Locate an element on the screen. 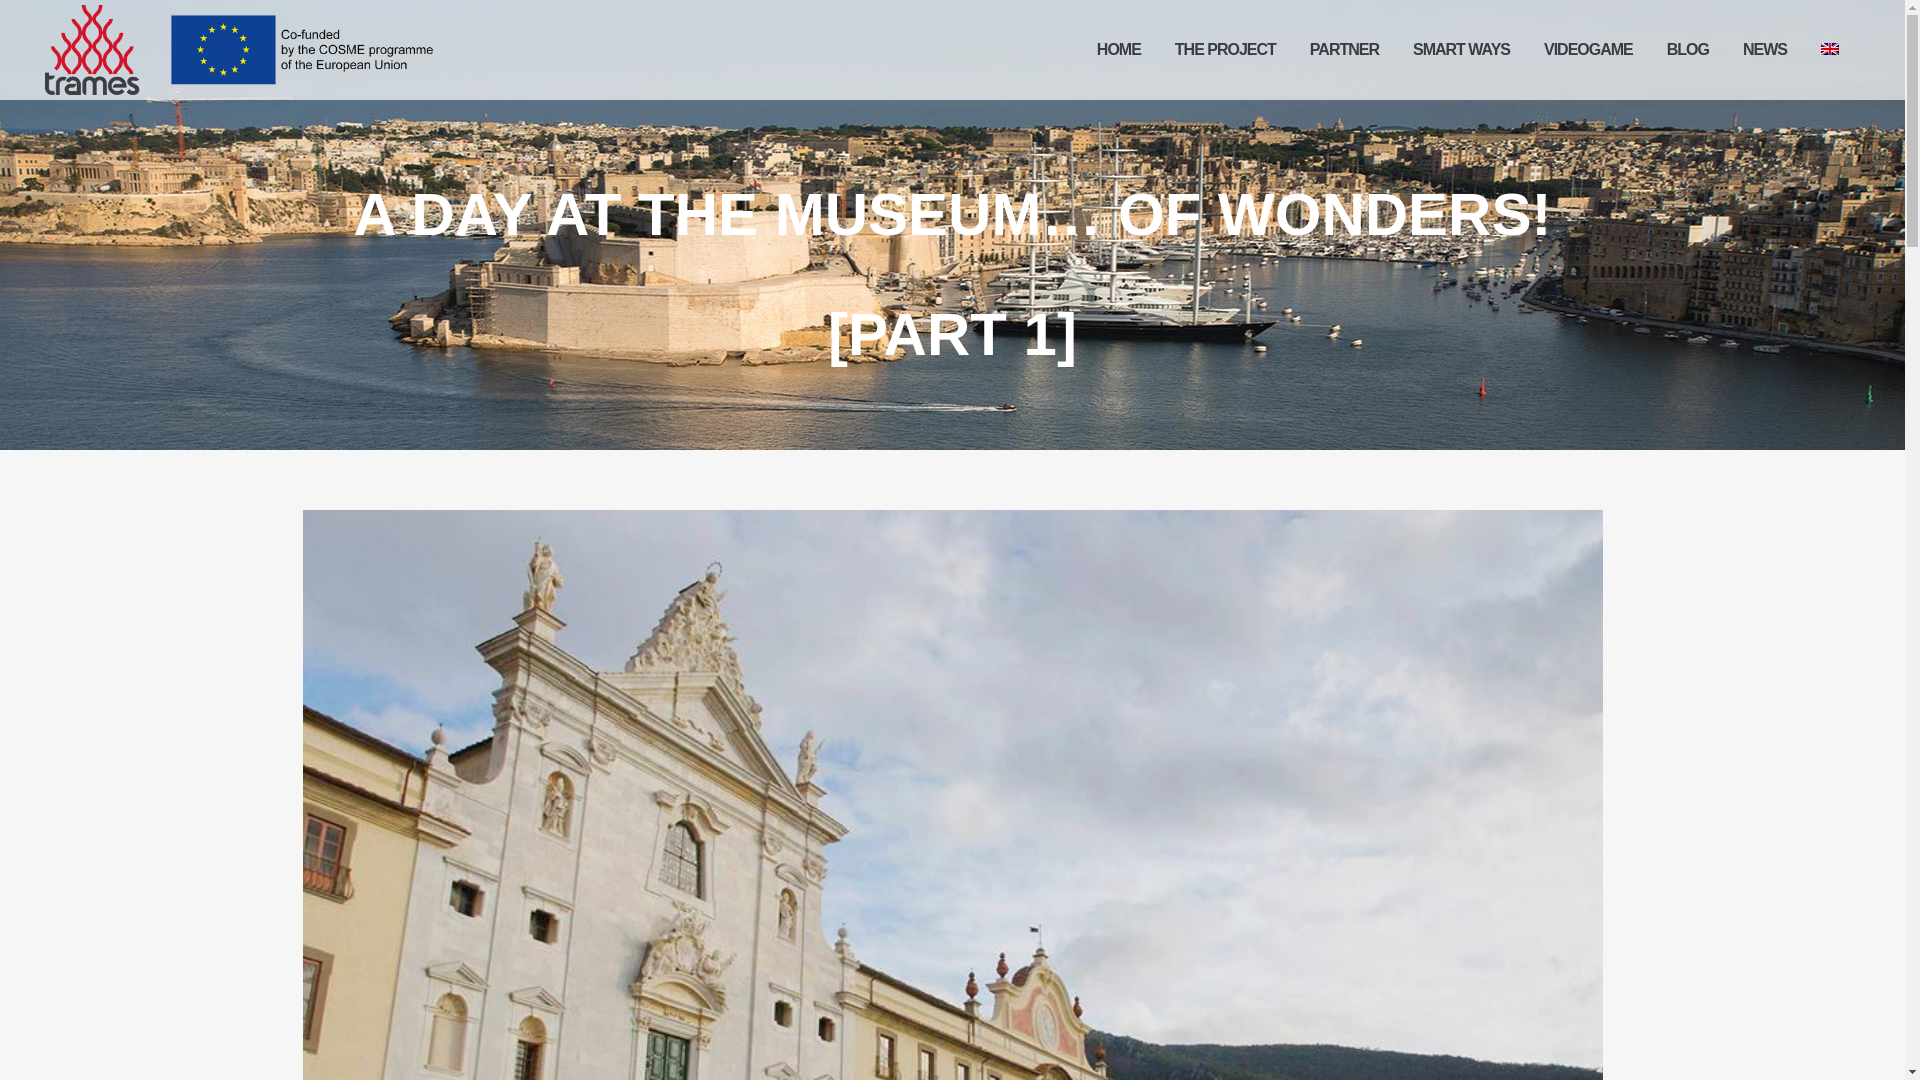 This screenshot has height=1080, width=1920. BLOG is located at coordinates (1688, 50).